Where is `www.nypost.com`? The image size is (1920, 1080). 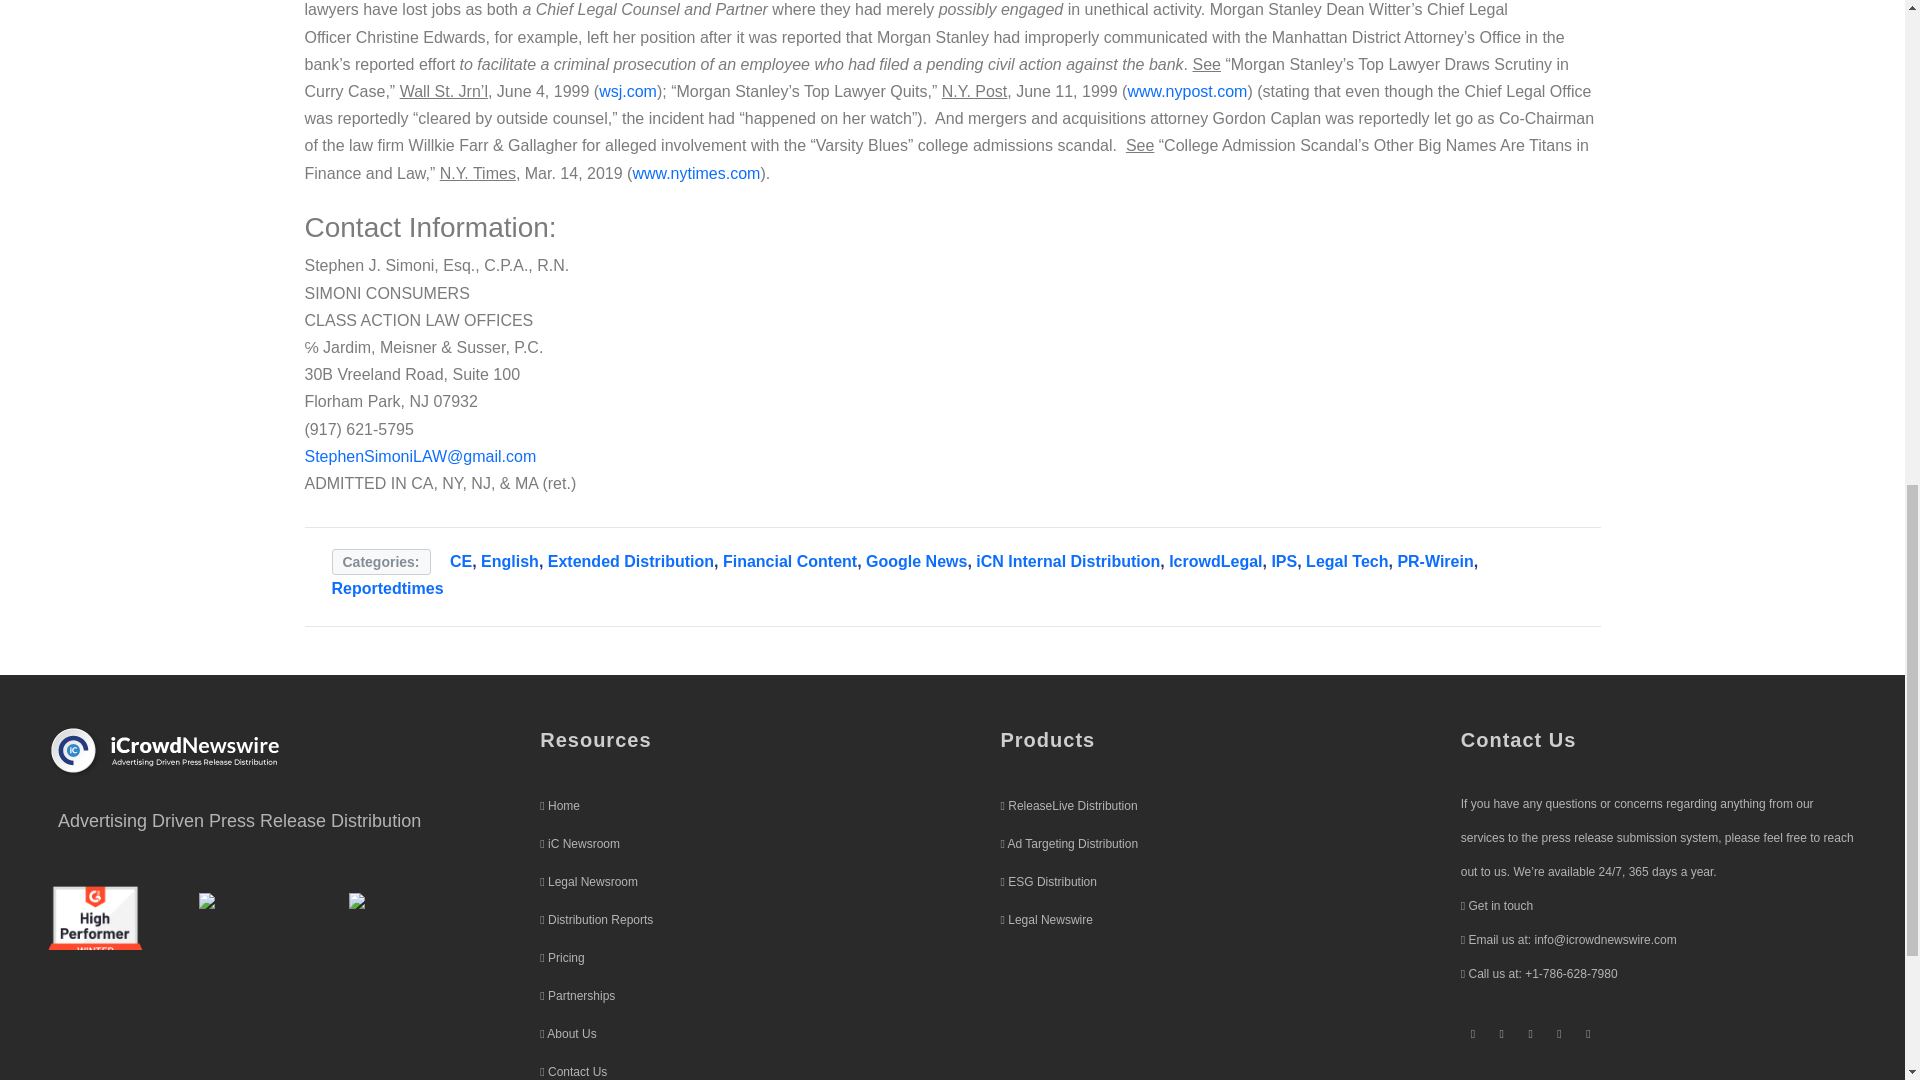
www.nypost.com is located at coordinates (1186, 92).